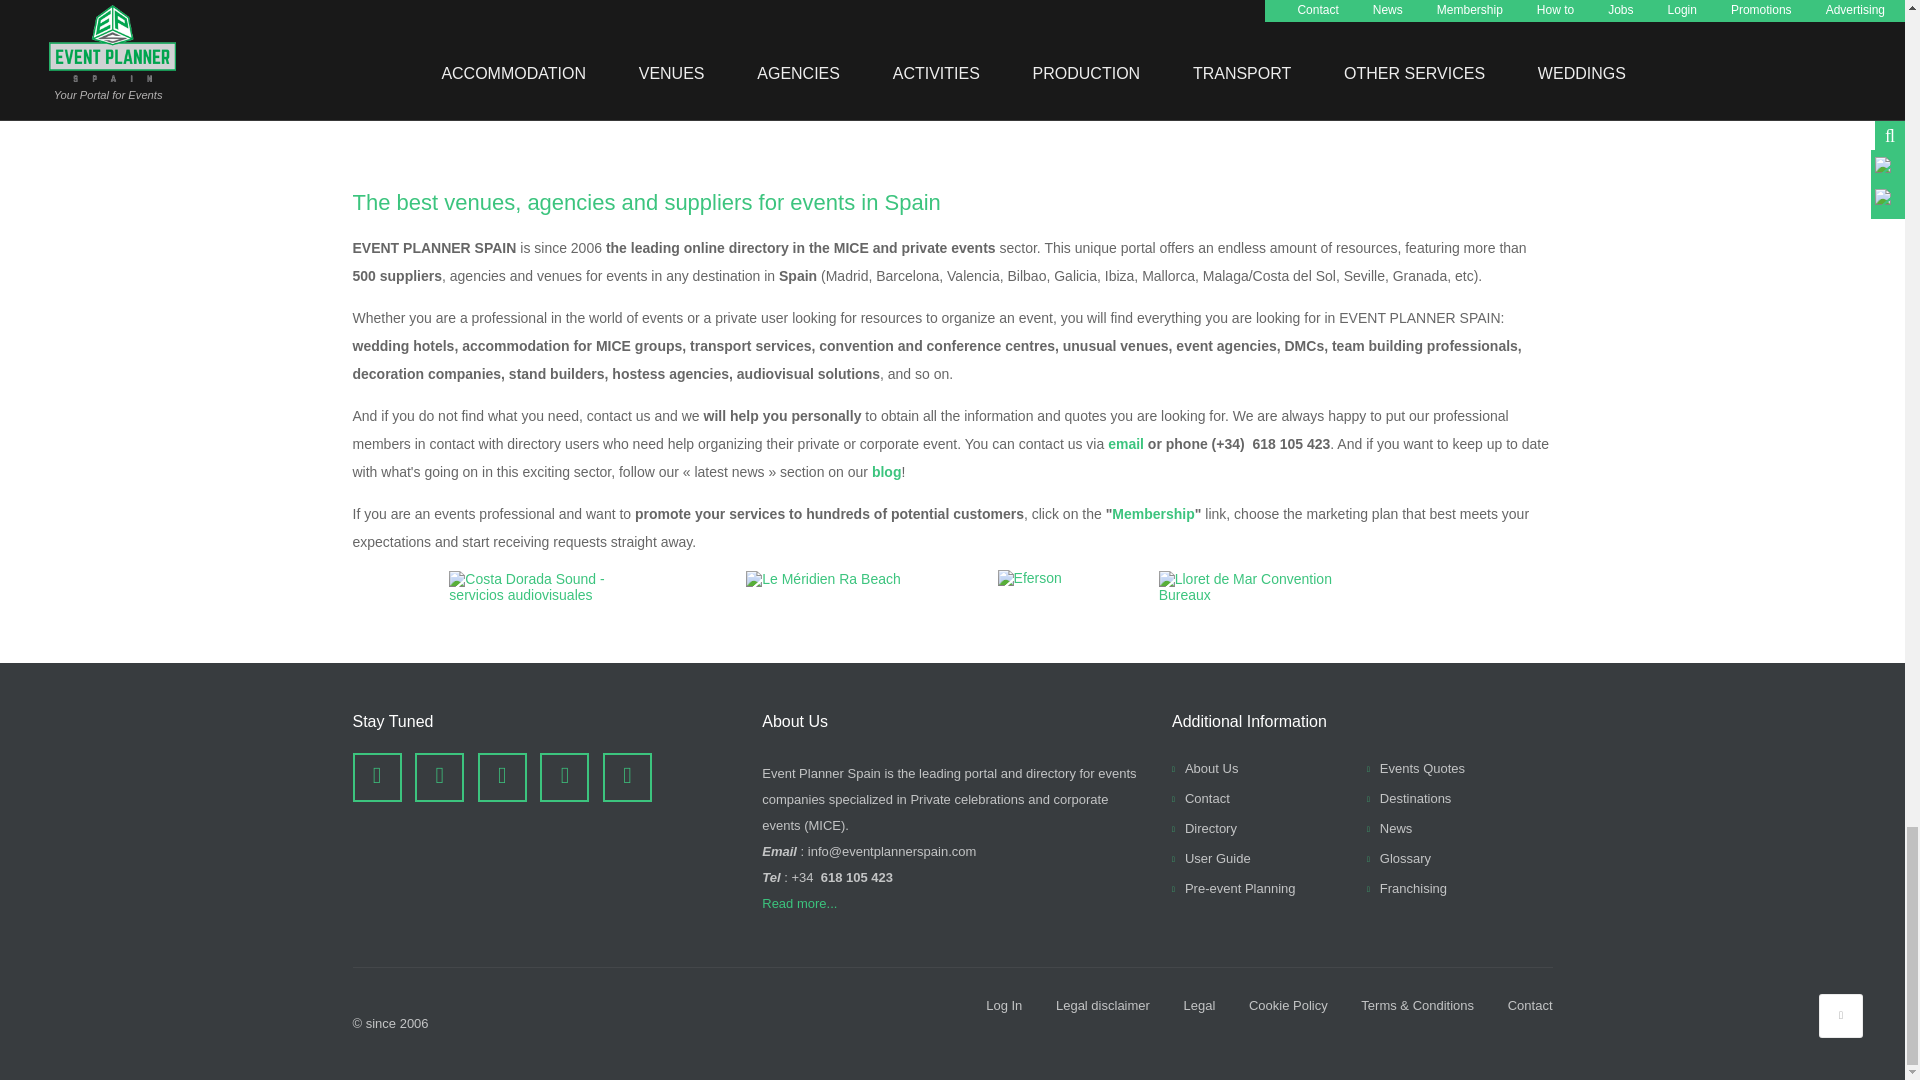 The height and width of the screenshot is (1080, 1920). Describe the element at coordinates (1398, 858) in the screenshot. I see `Glossary` at that location.